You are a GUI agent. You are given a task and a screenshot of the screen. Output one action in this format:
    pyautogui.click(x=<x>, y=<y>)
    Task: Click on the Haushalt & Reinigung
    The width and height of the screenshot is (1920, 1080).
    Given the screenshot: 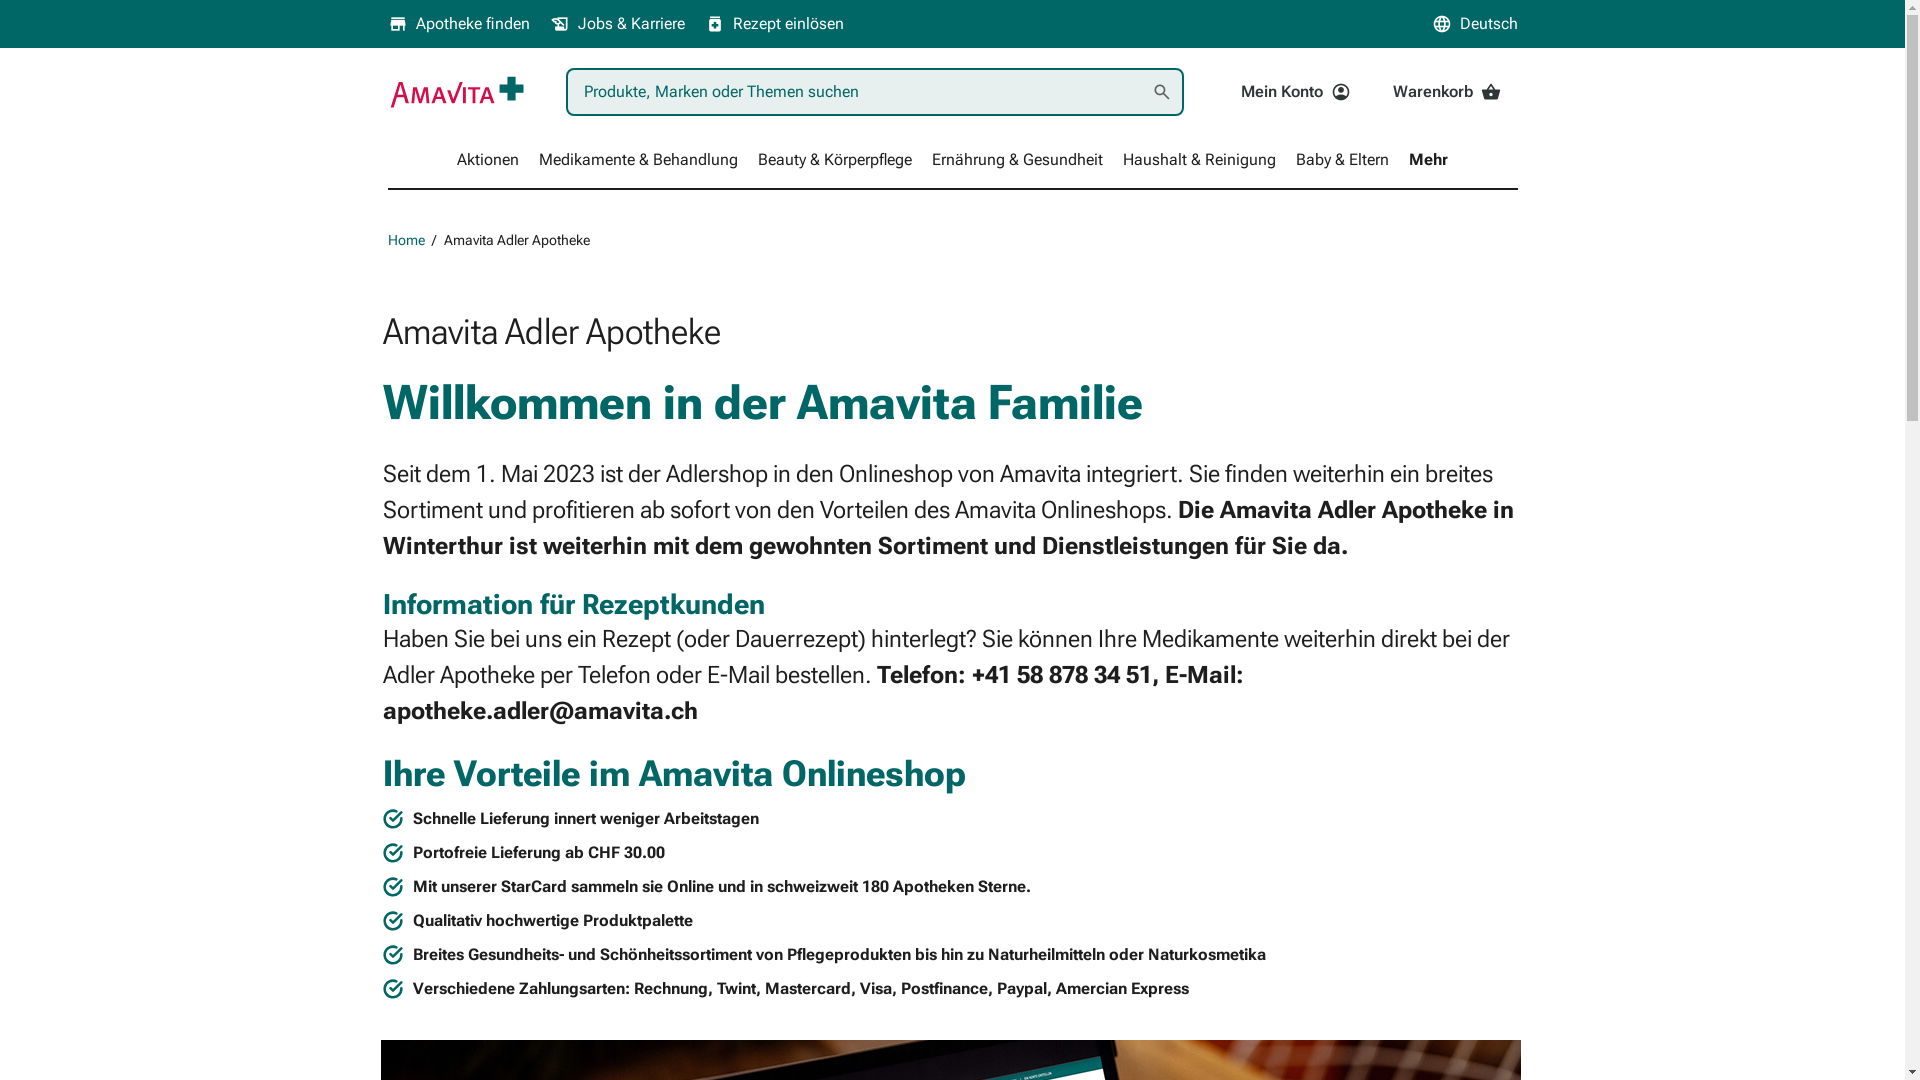 What is the action you would take?
    pyautogui.click(x=1200, y=160)
    